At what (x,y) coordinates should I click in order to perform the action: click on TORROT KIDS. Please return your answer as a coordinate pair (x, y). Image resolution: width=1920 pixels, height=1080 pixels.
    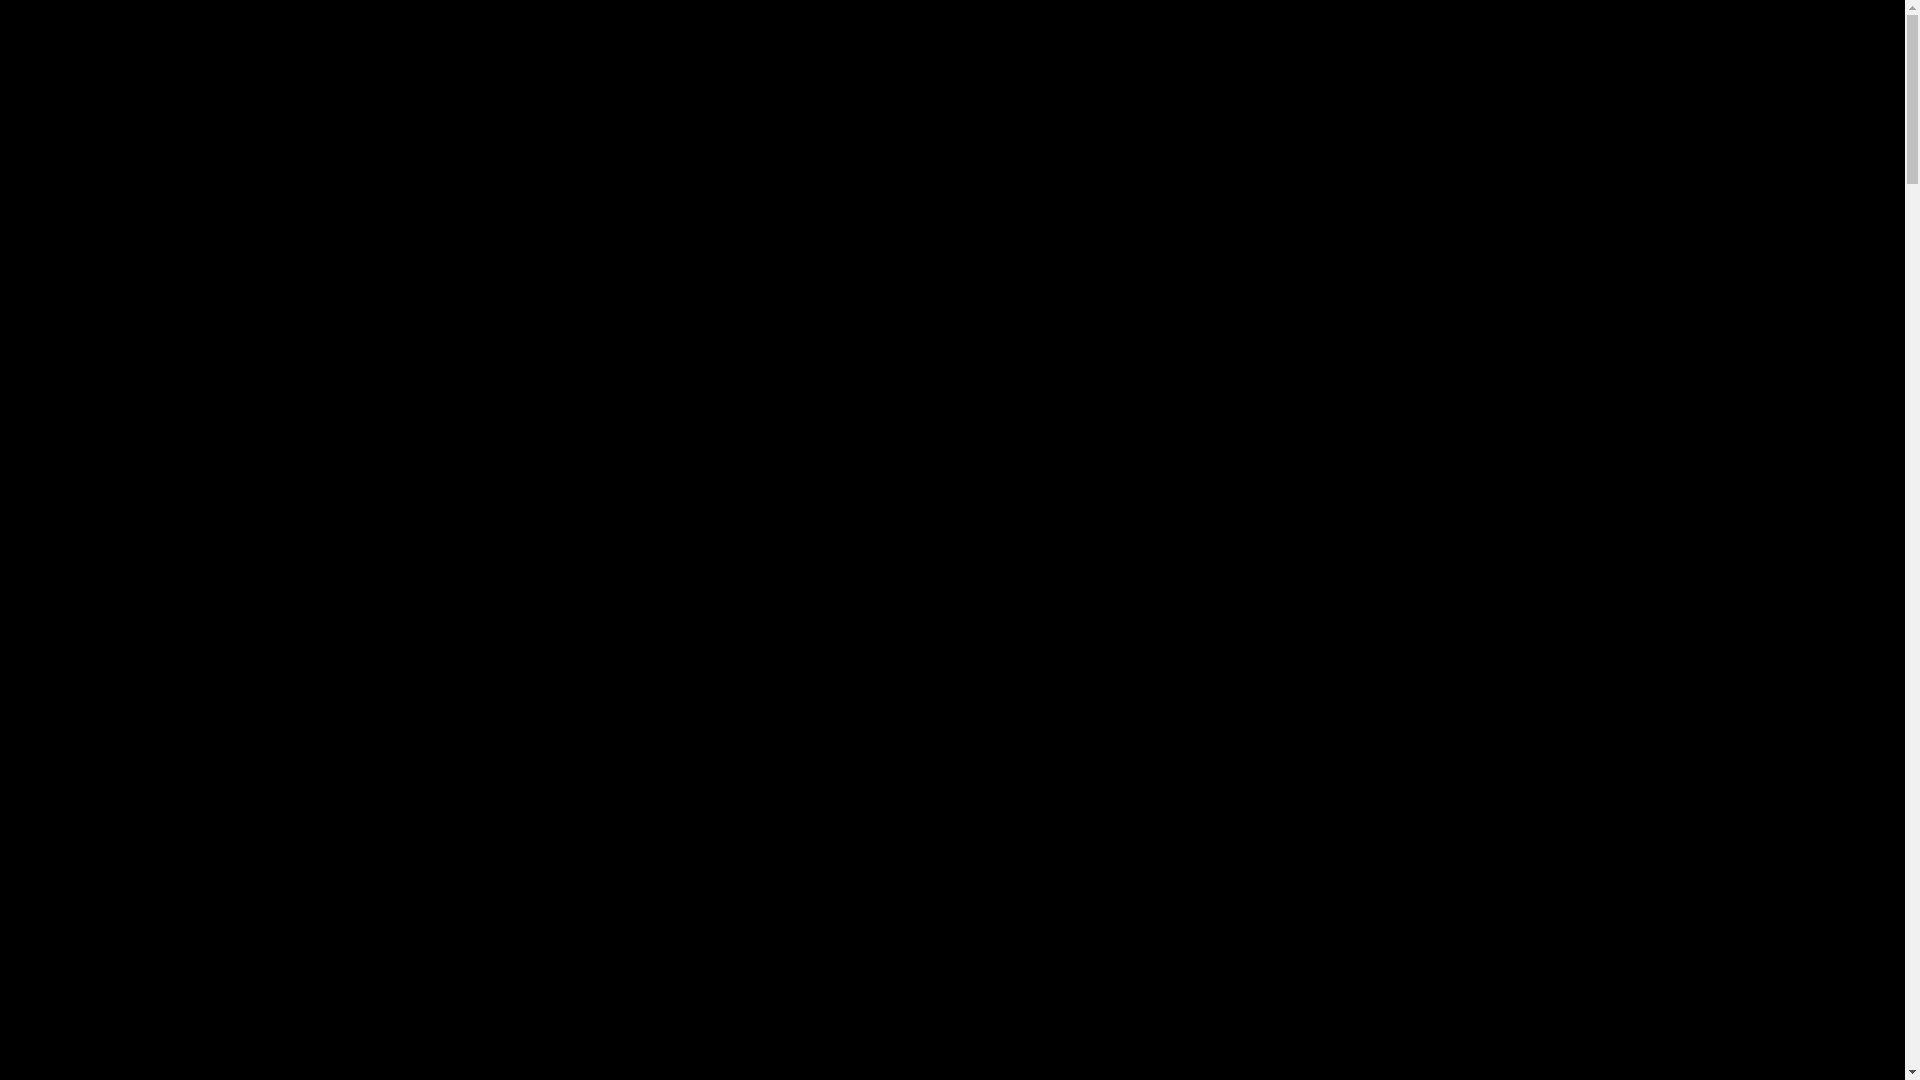
    Looking at the image, I should click on (951, 818).